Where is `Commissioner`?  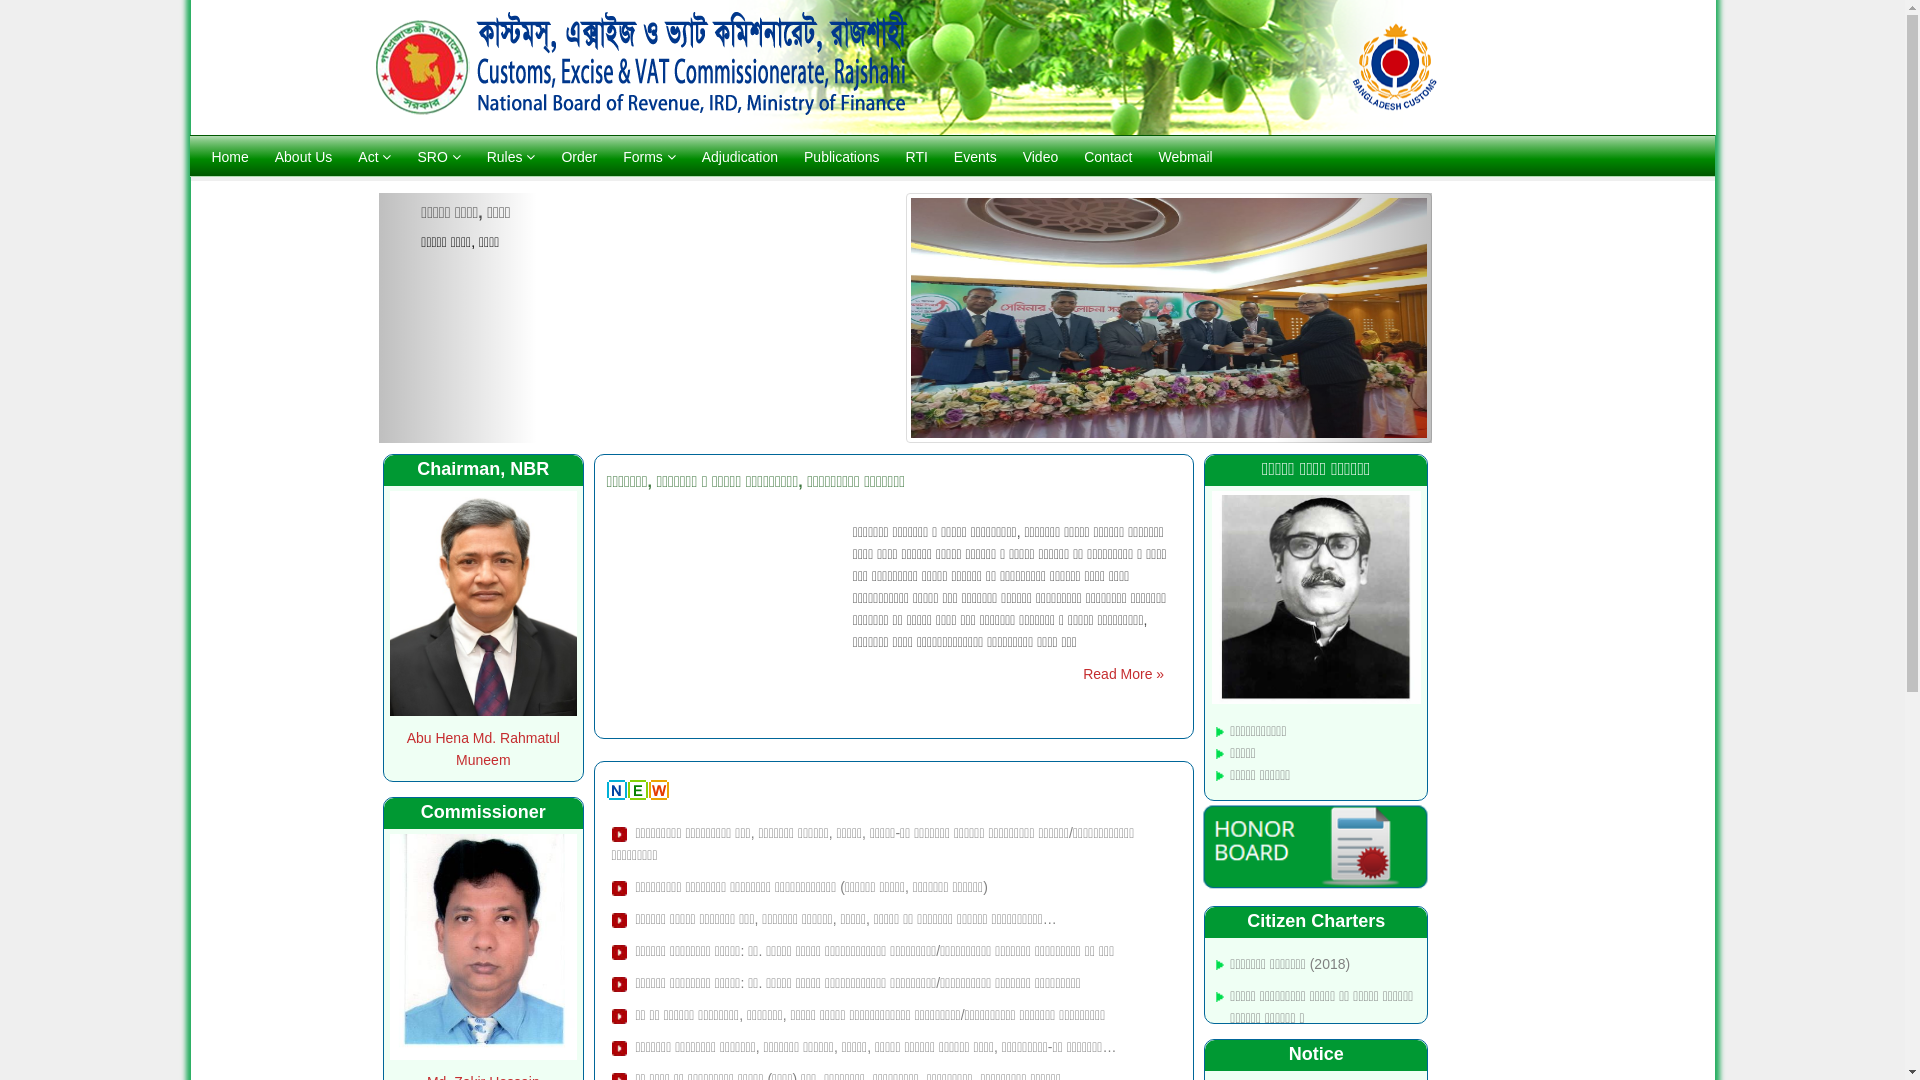 Commissioner is located at coordinates (484, 812).